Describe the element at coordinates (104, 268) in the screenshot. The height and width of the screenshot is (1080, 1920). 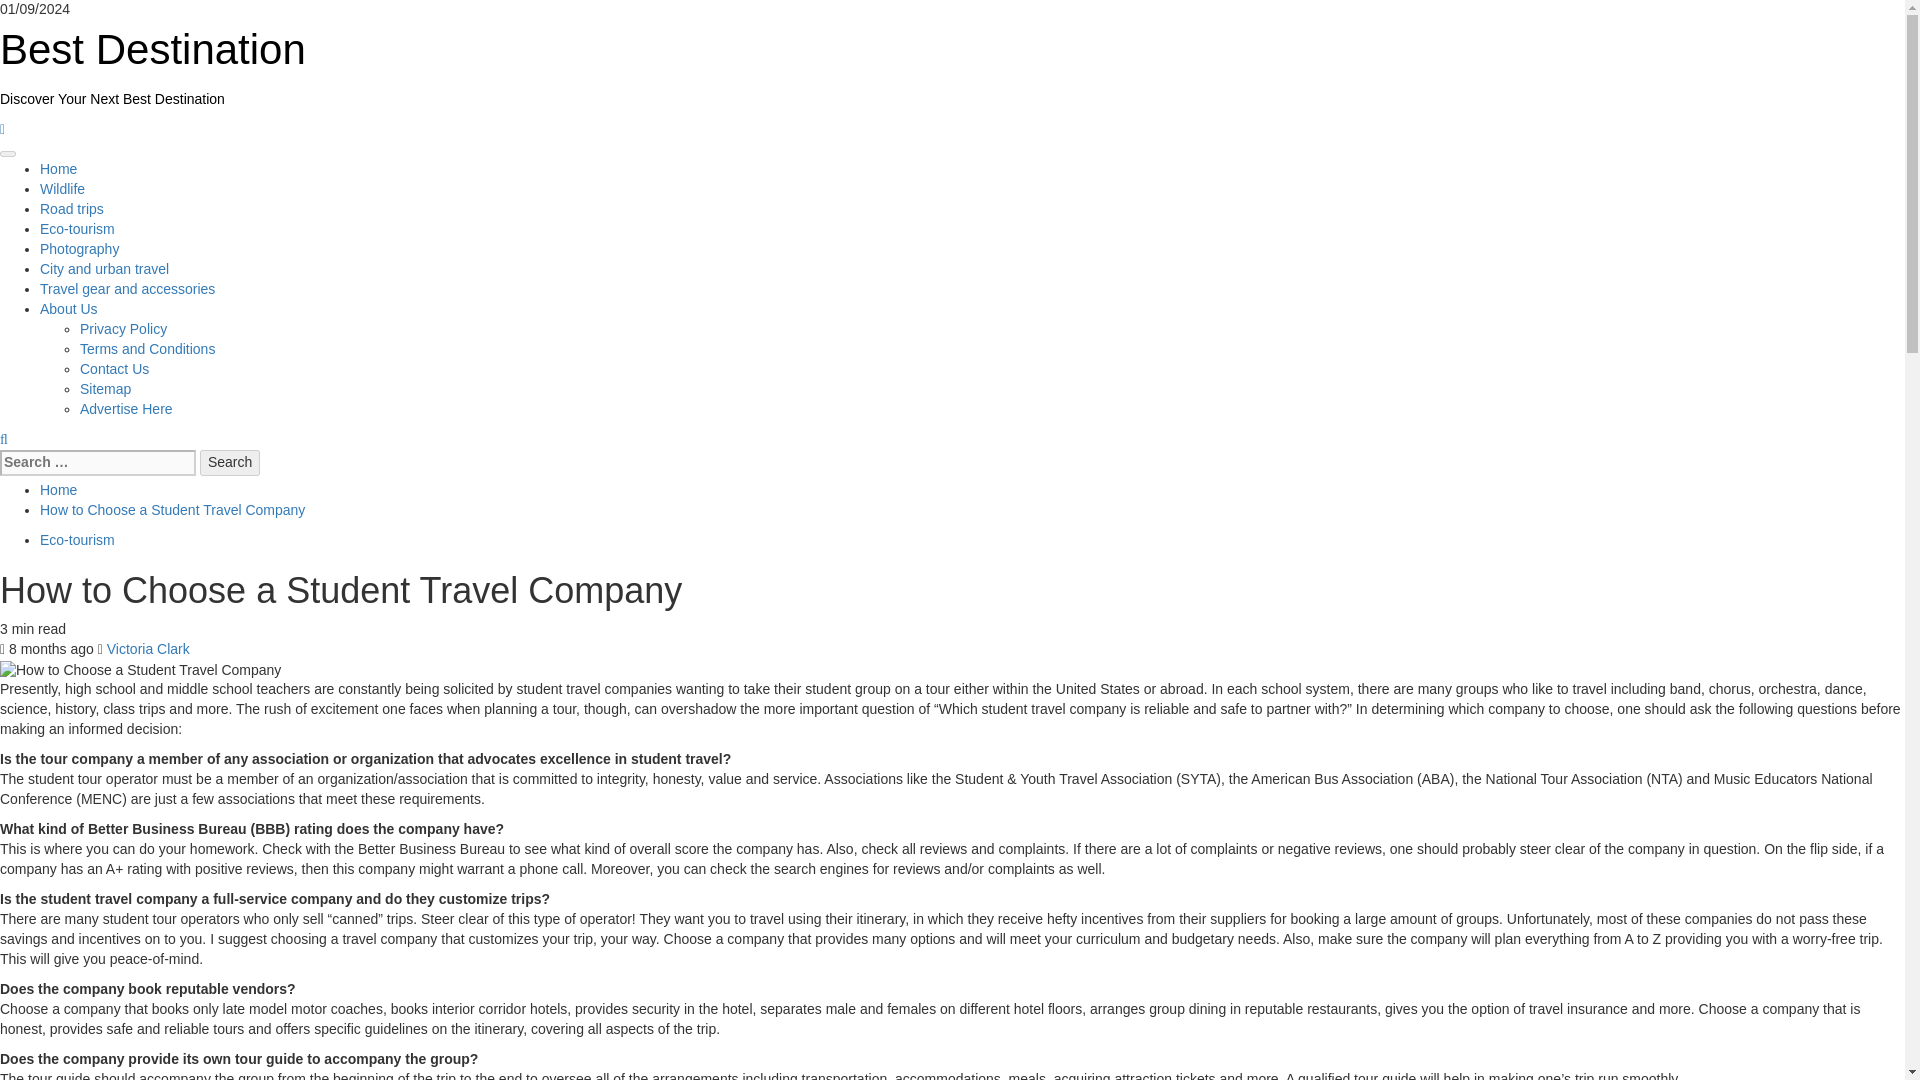
I see `City and urban travel` at that location.